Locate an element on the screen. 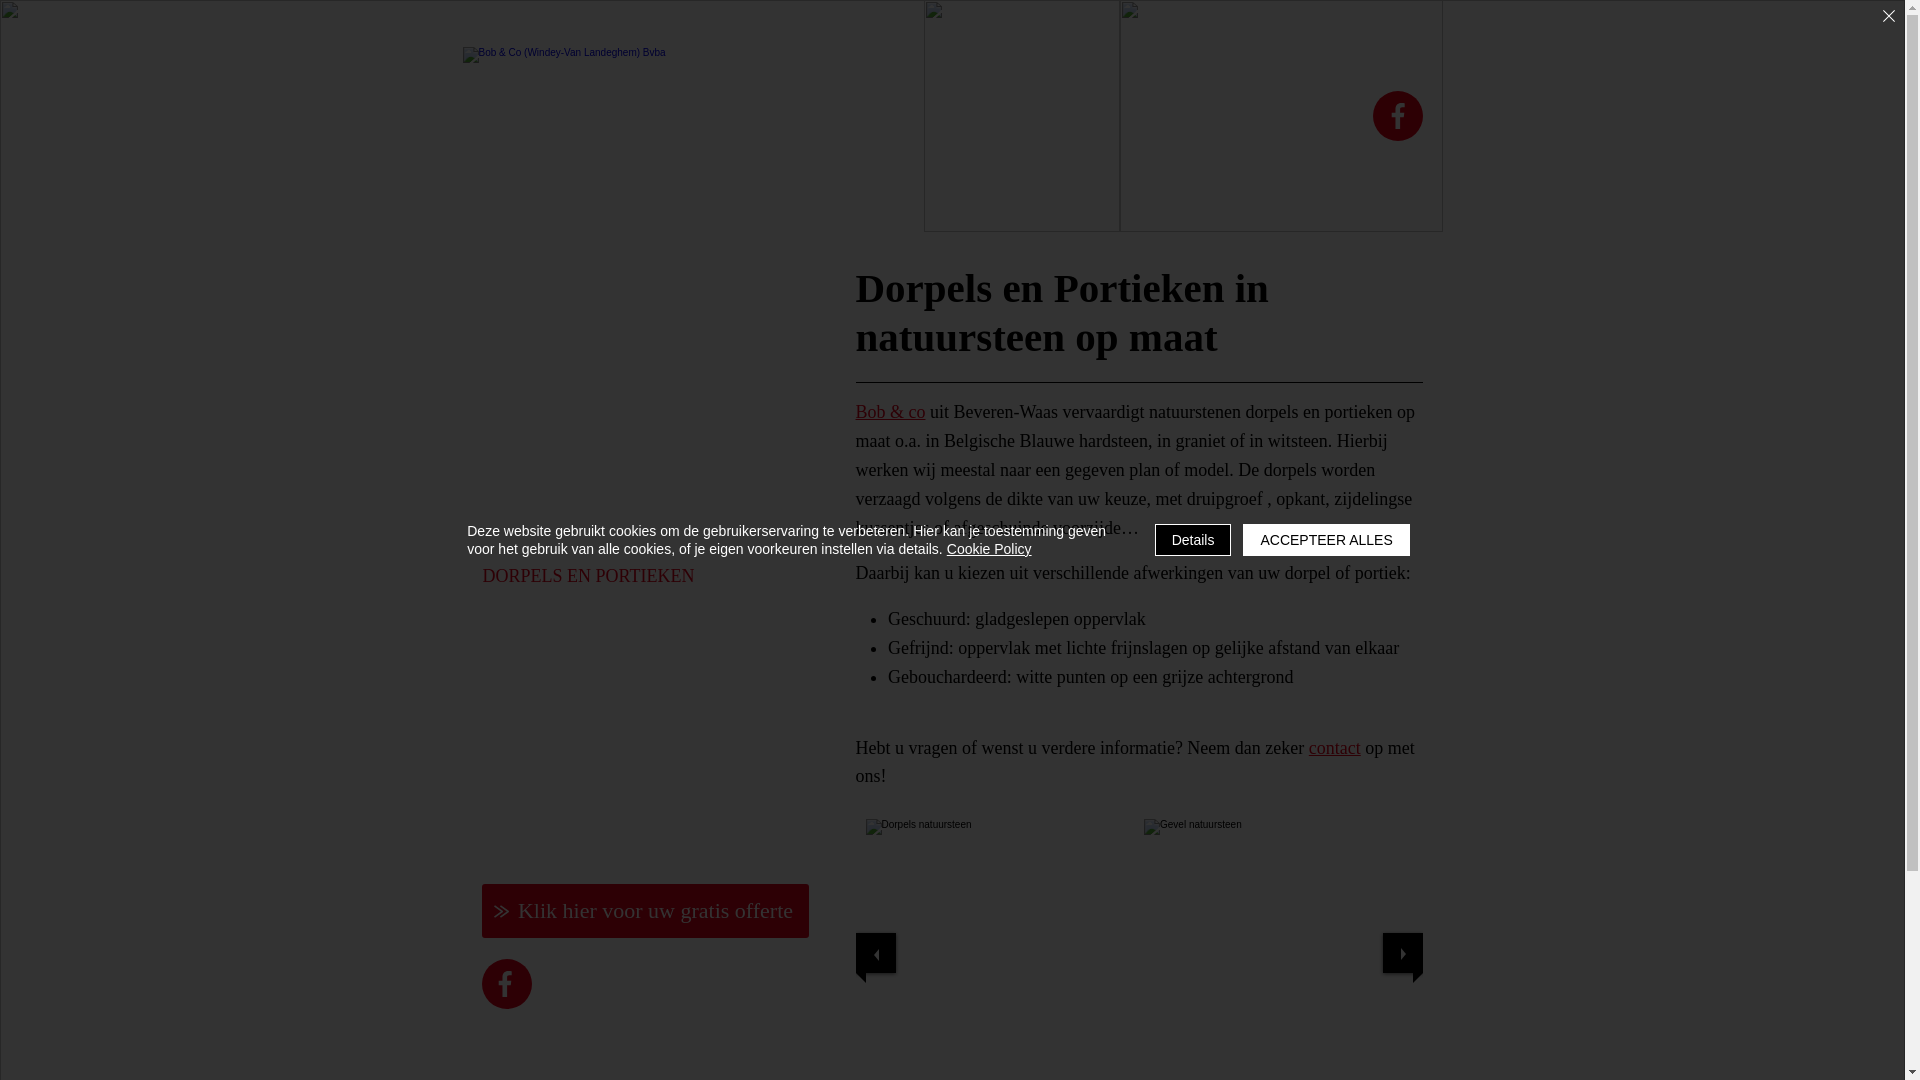  GRAFZERKEN is located at coordinates (628, 624).